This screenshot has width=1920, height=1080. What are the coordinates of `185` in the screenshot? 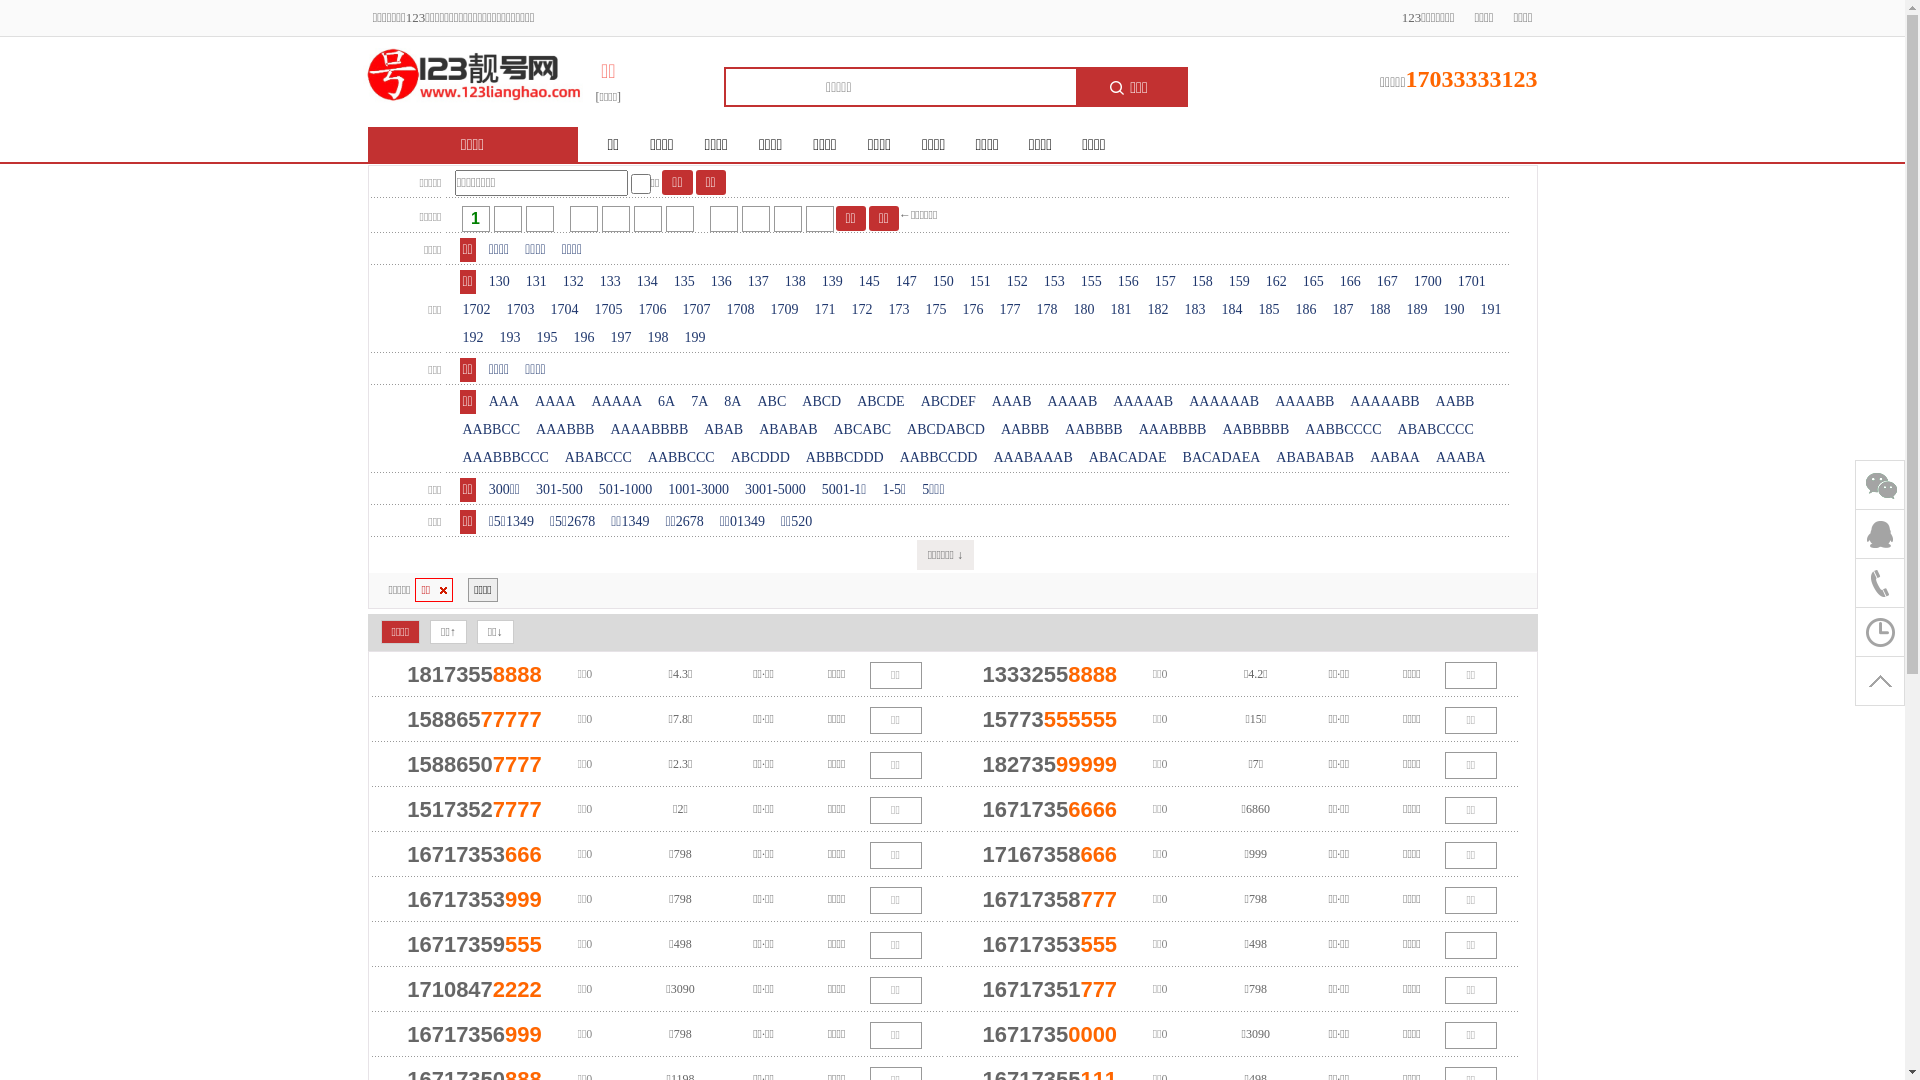 It's located at (1270, 310).